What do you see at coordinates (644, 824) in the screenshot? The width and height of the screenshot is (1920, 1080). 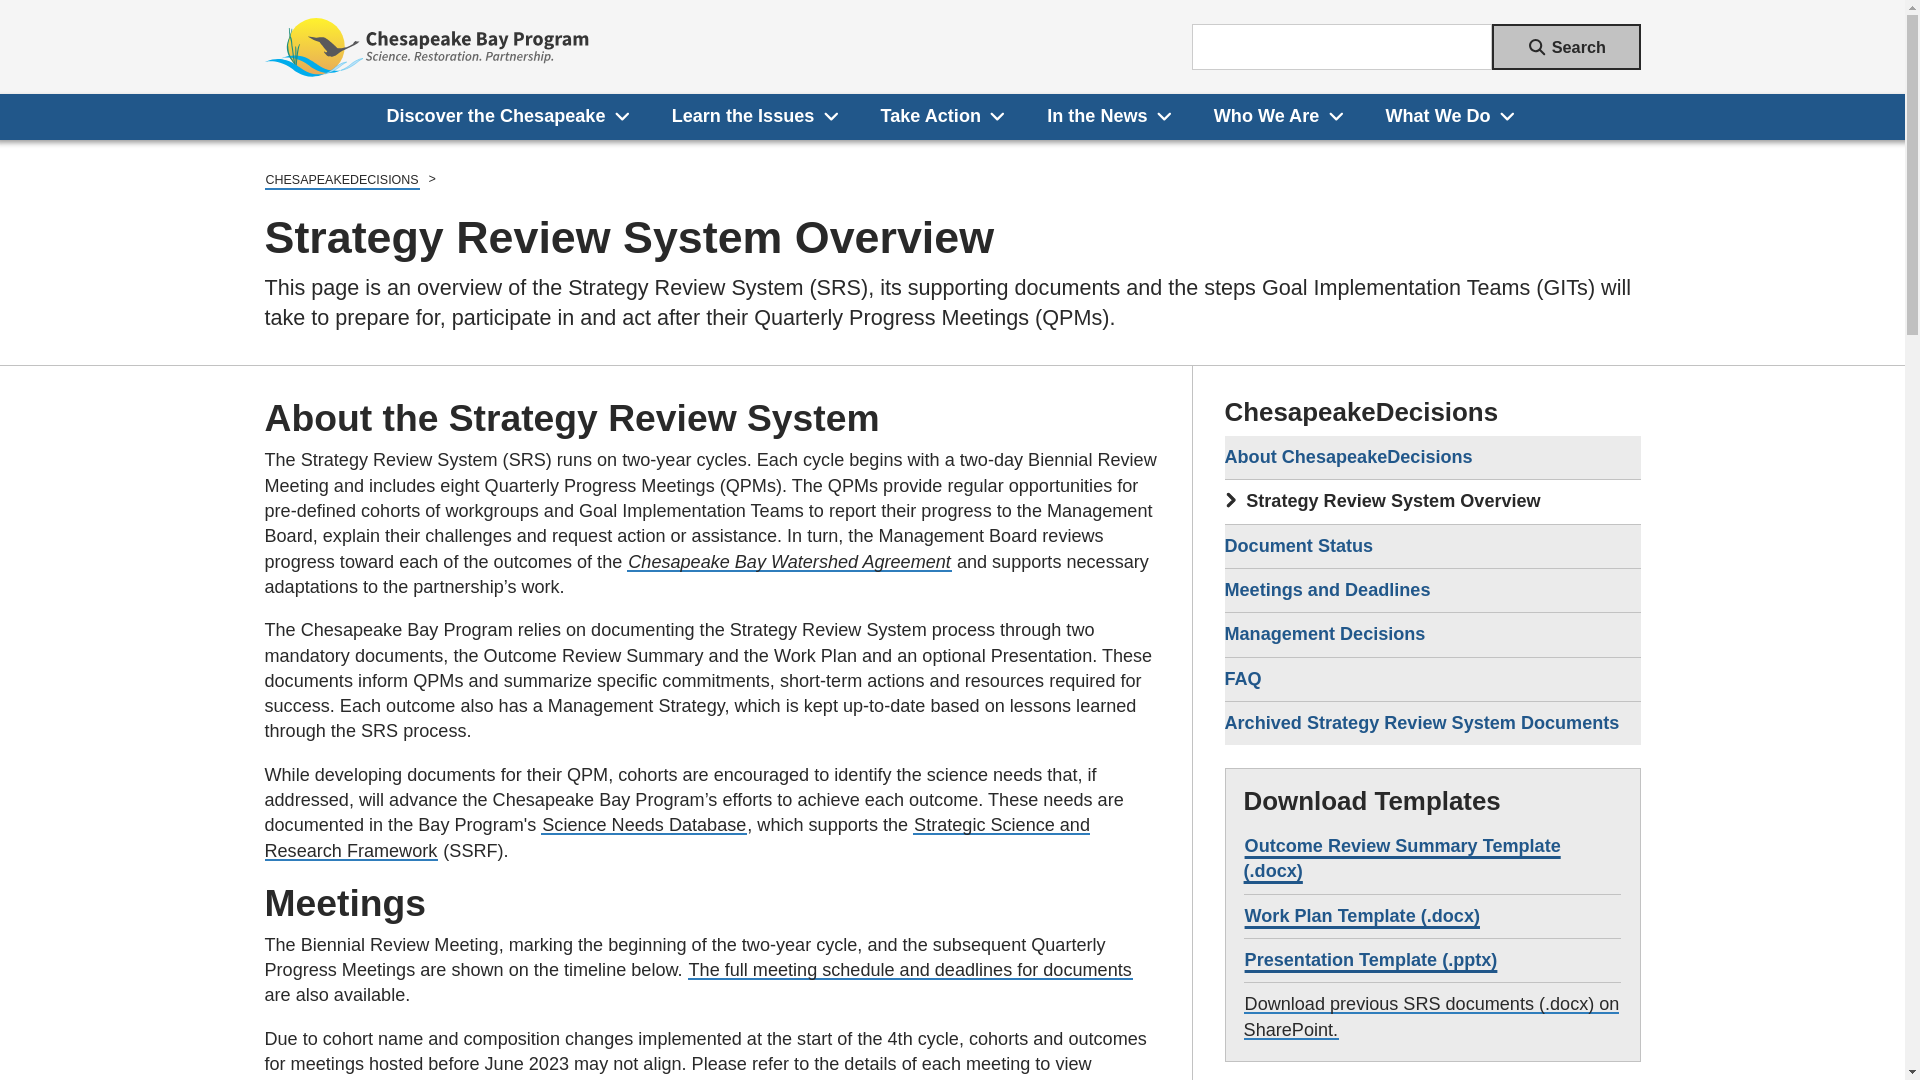 I see `Science Needs Database` at bounding box center [644, 824].